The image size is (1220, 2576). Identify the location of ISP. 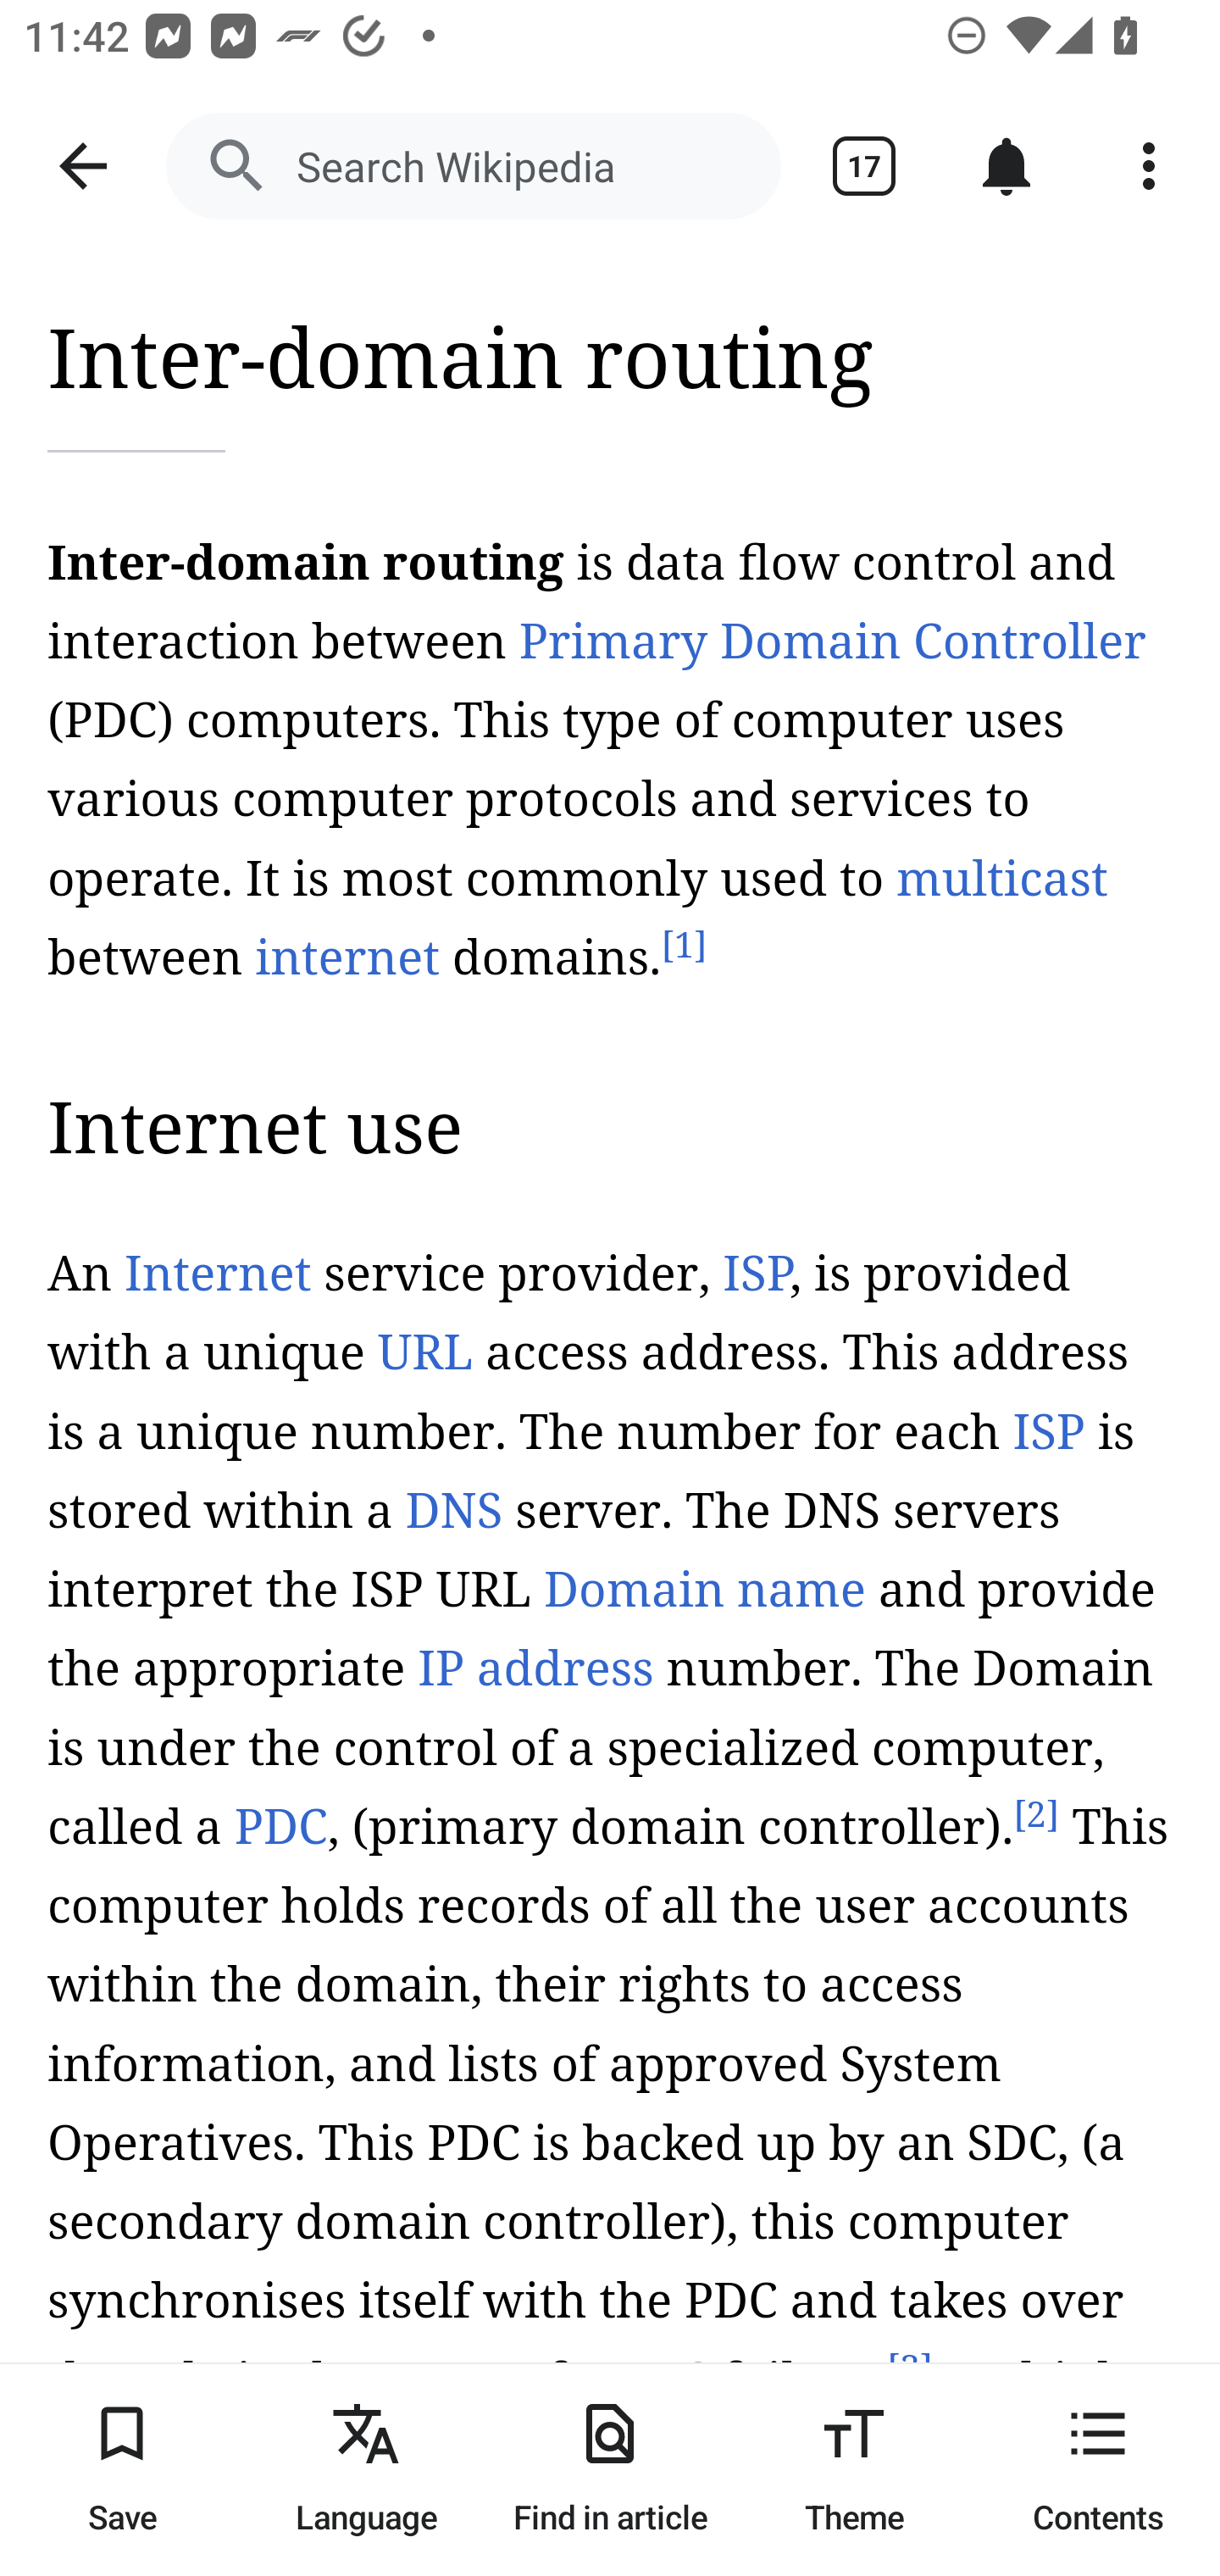
(1049, 1430).